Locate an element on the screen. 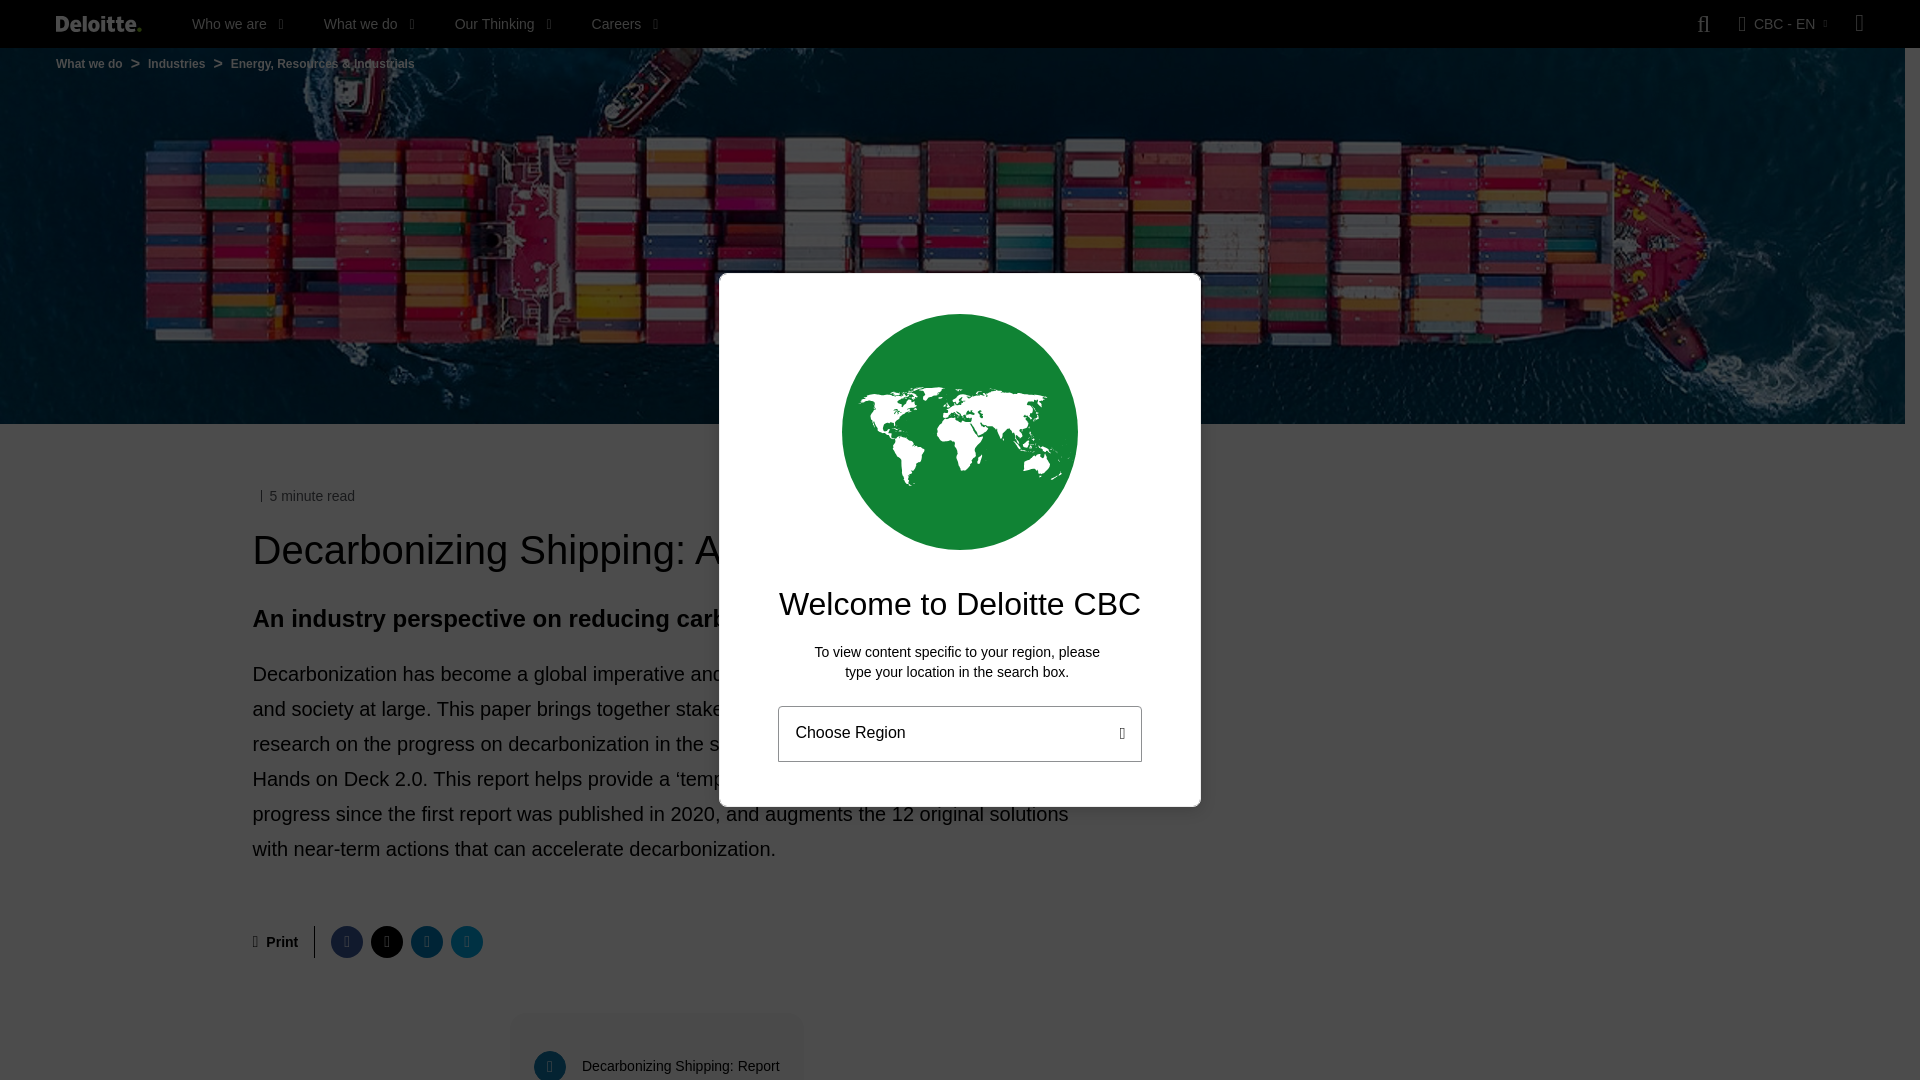  Deloitte is located at coordinates (98, 24).